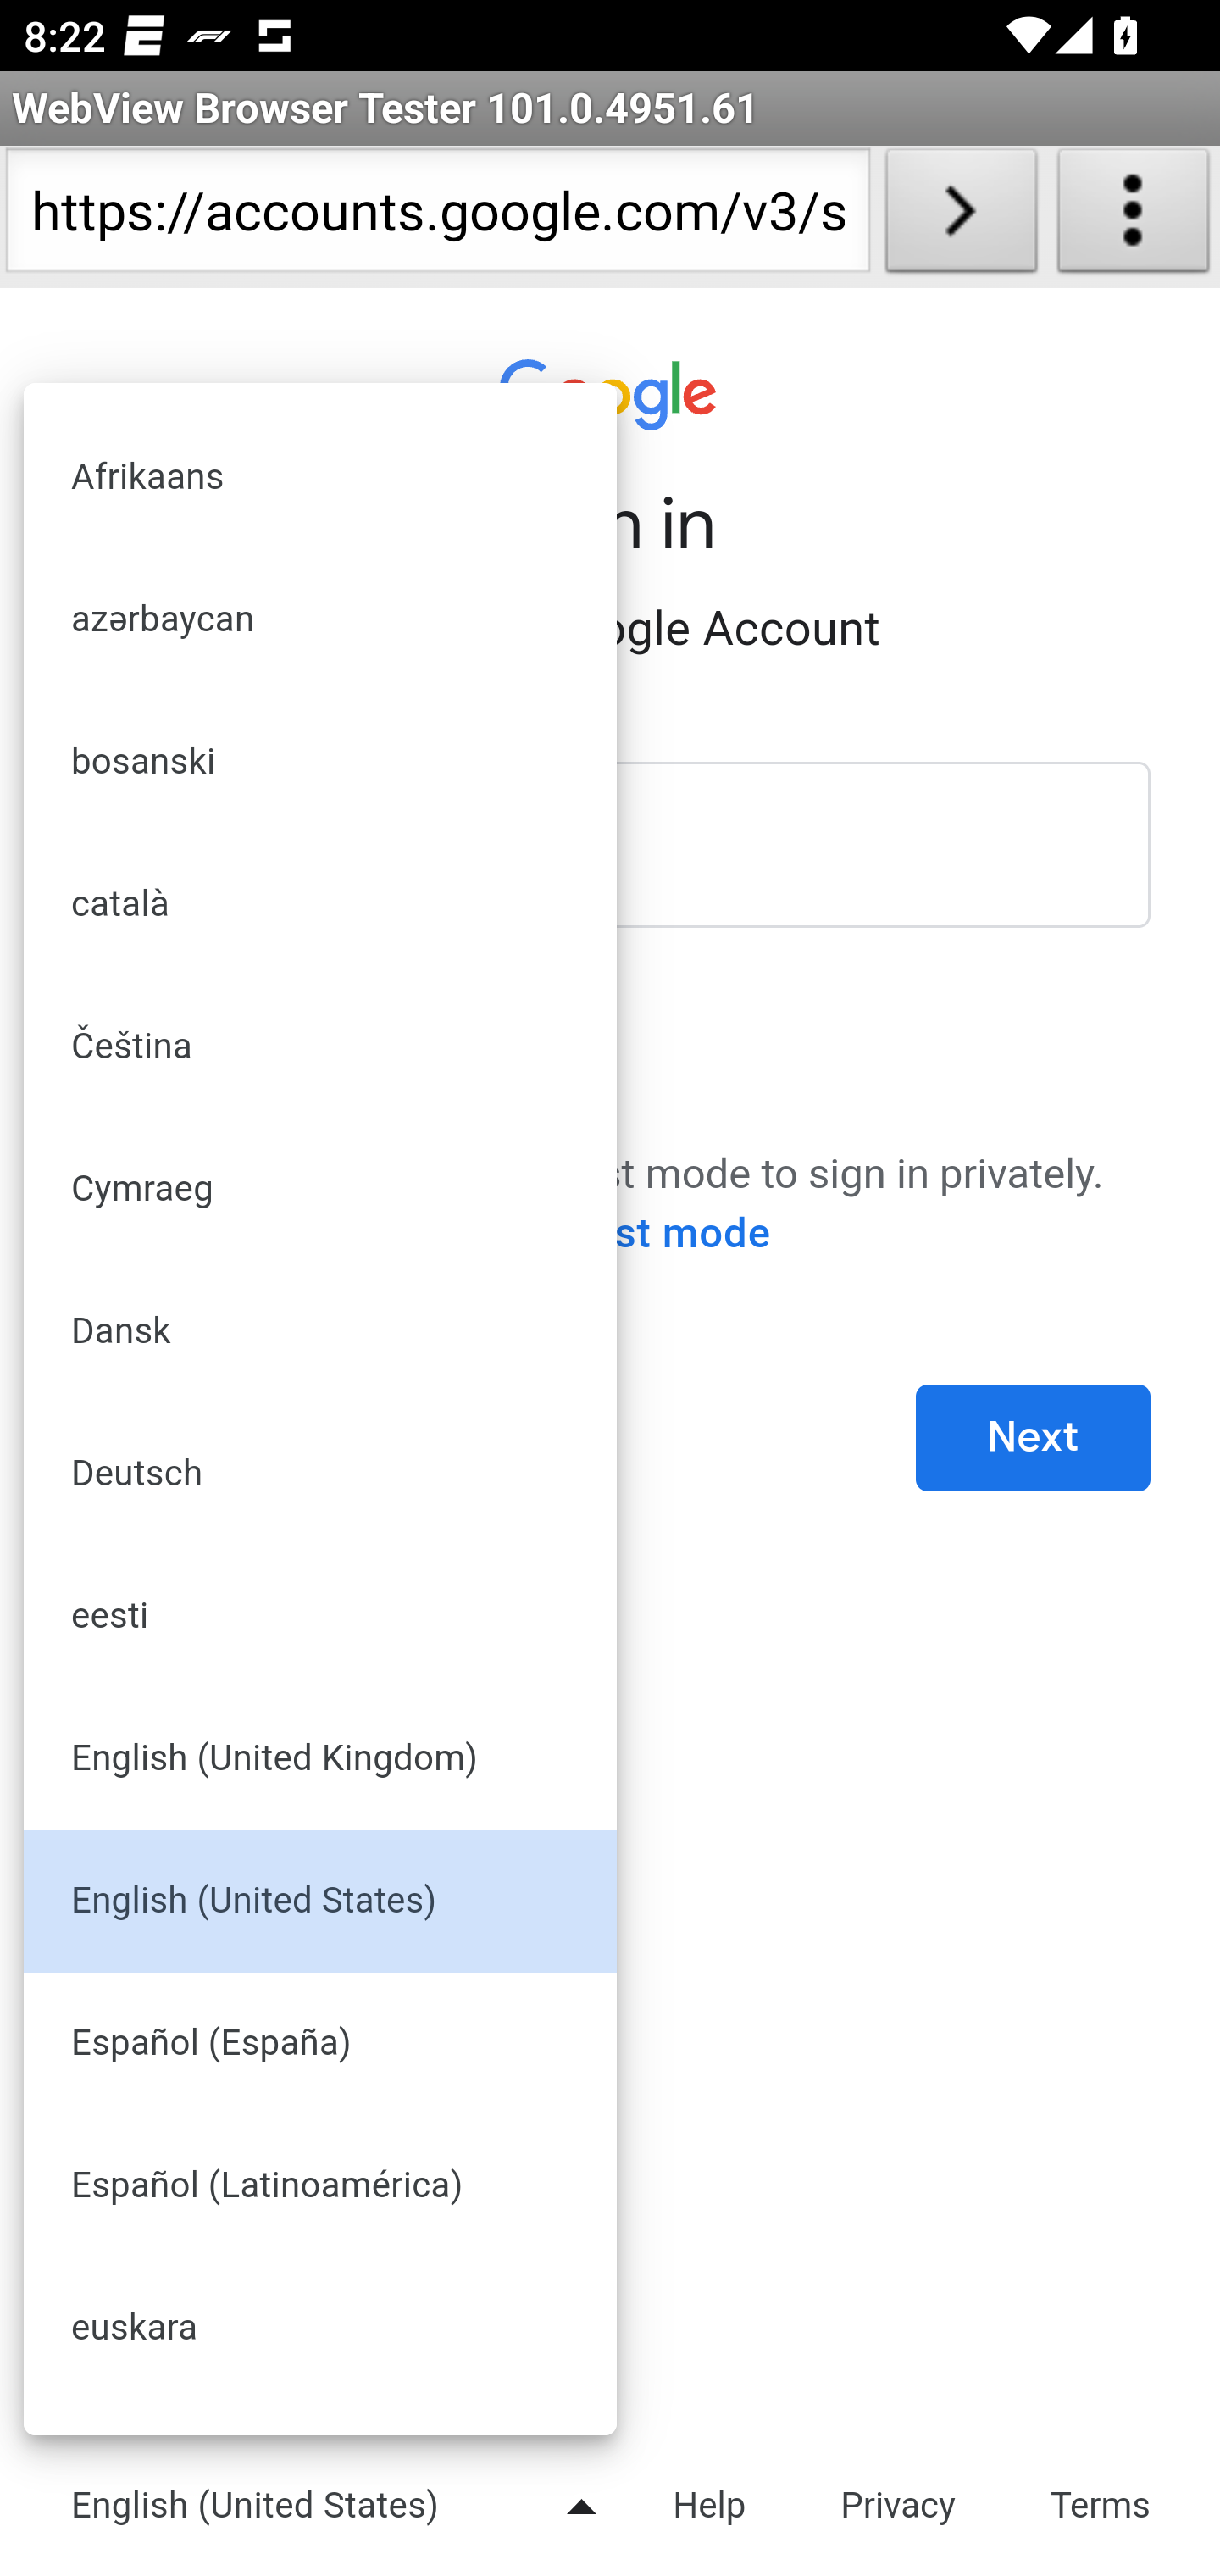 Image resolution: width=1220 pixels, height=2576 pixels. I want to click on Next, so click(1033, 1439).